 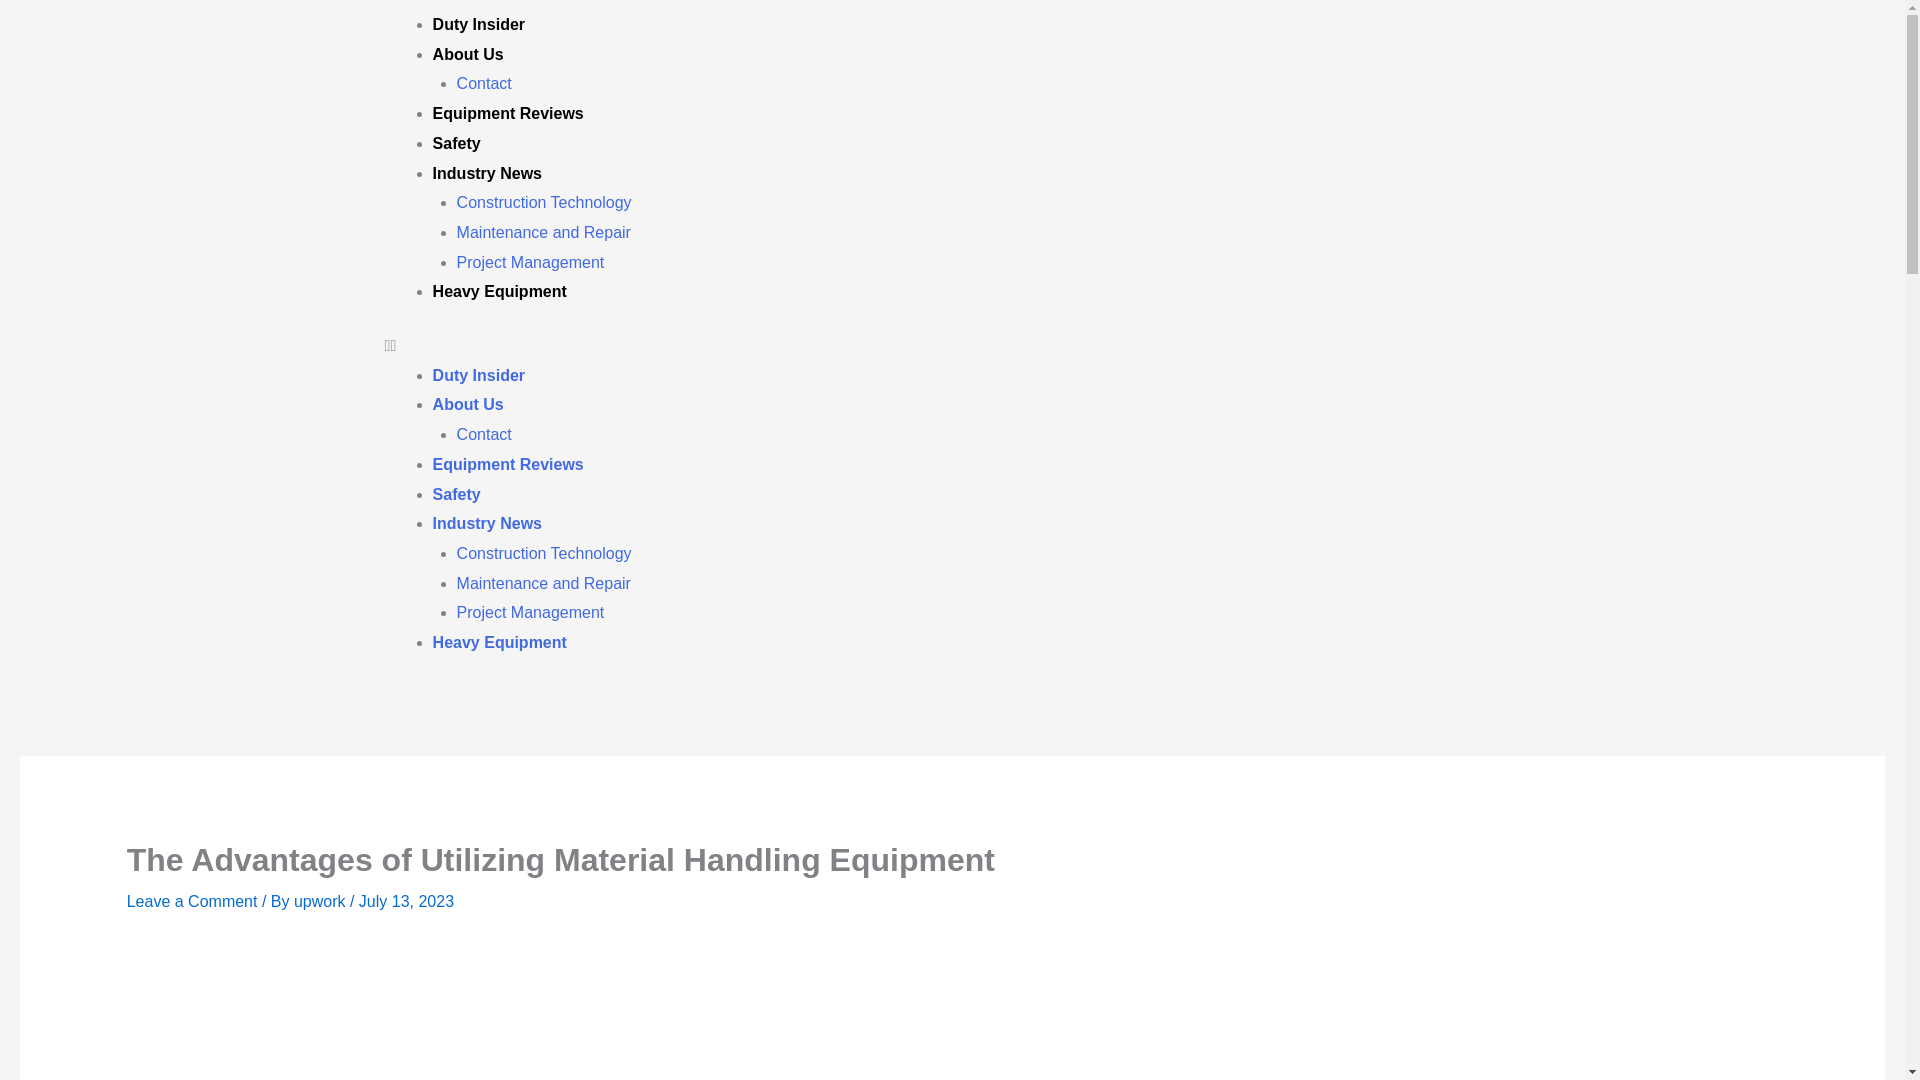 What do you see at coordinates (468, 54) in the screenshot?
I see `About Us` at bounding box center [468, 54].